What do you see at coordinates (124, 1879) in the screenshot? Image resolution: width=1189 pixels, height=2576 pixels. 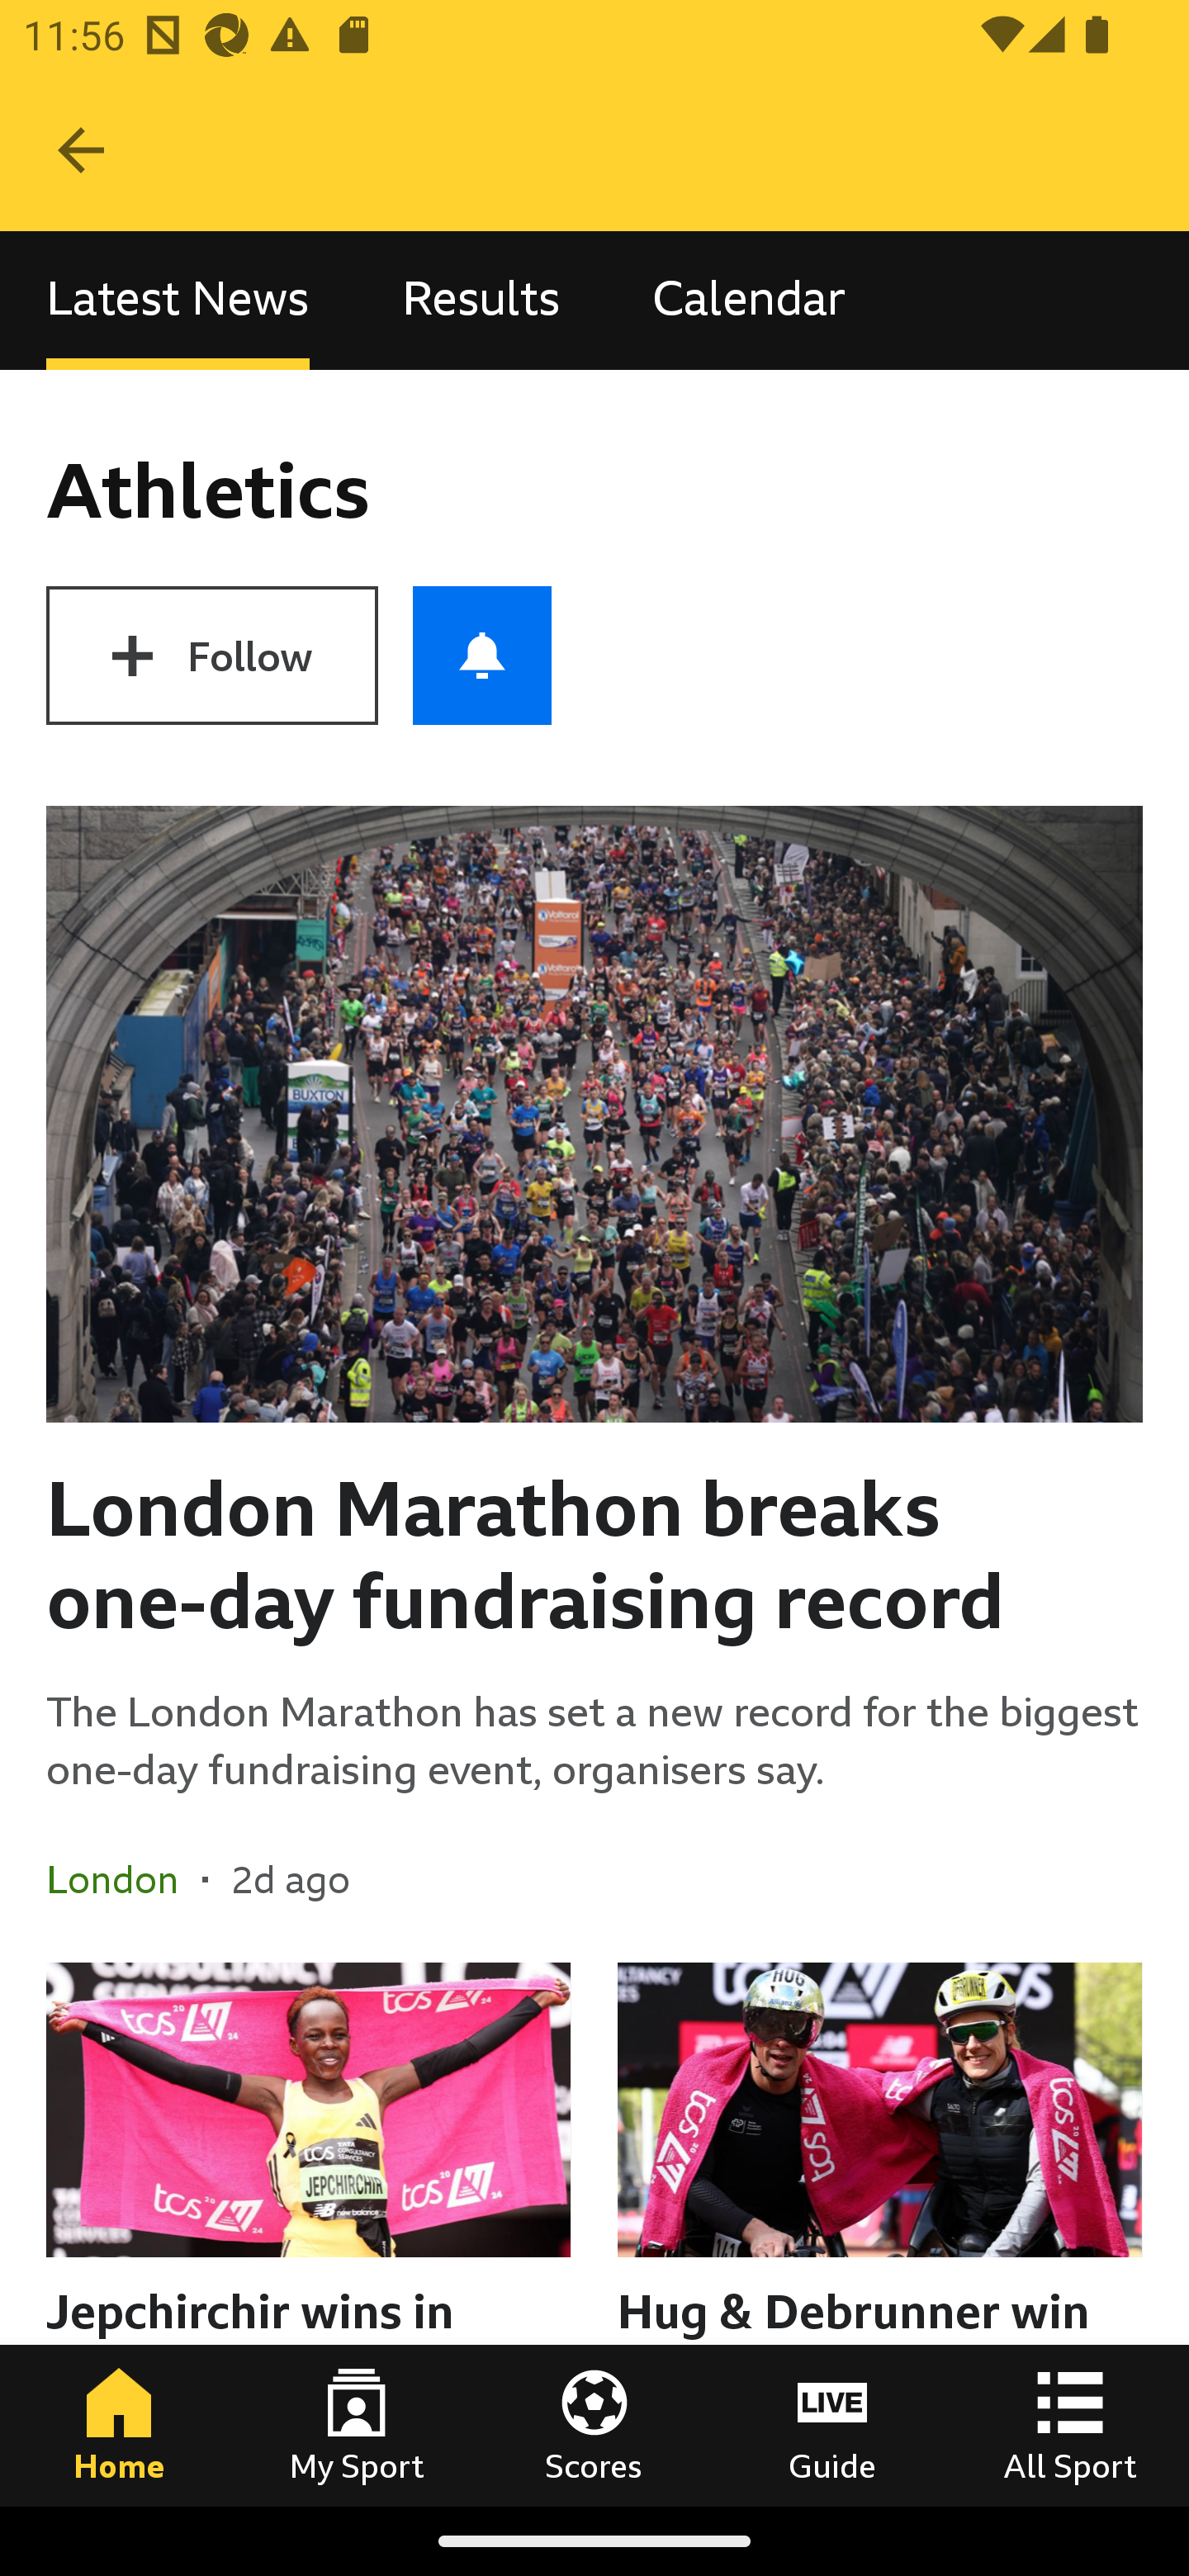 I see `London In the section London` at bounding box center [124, 1879].